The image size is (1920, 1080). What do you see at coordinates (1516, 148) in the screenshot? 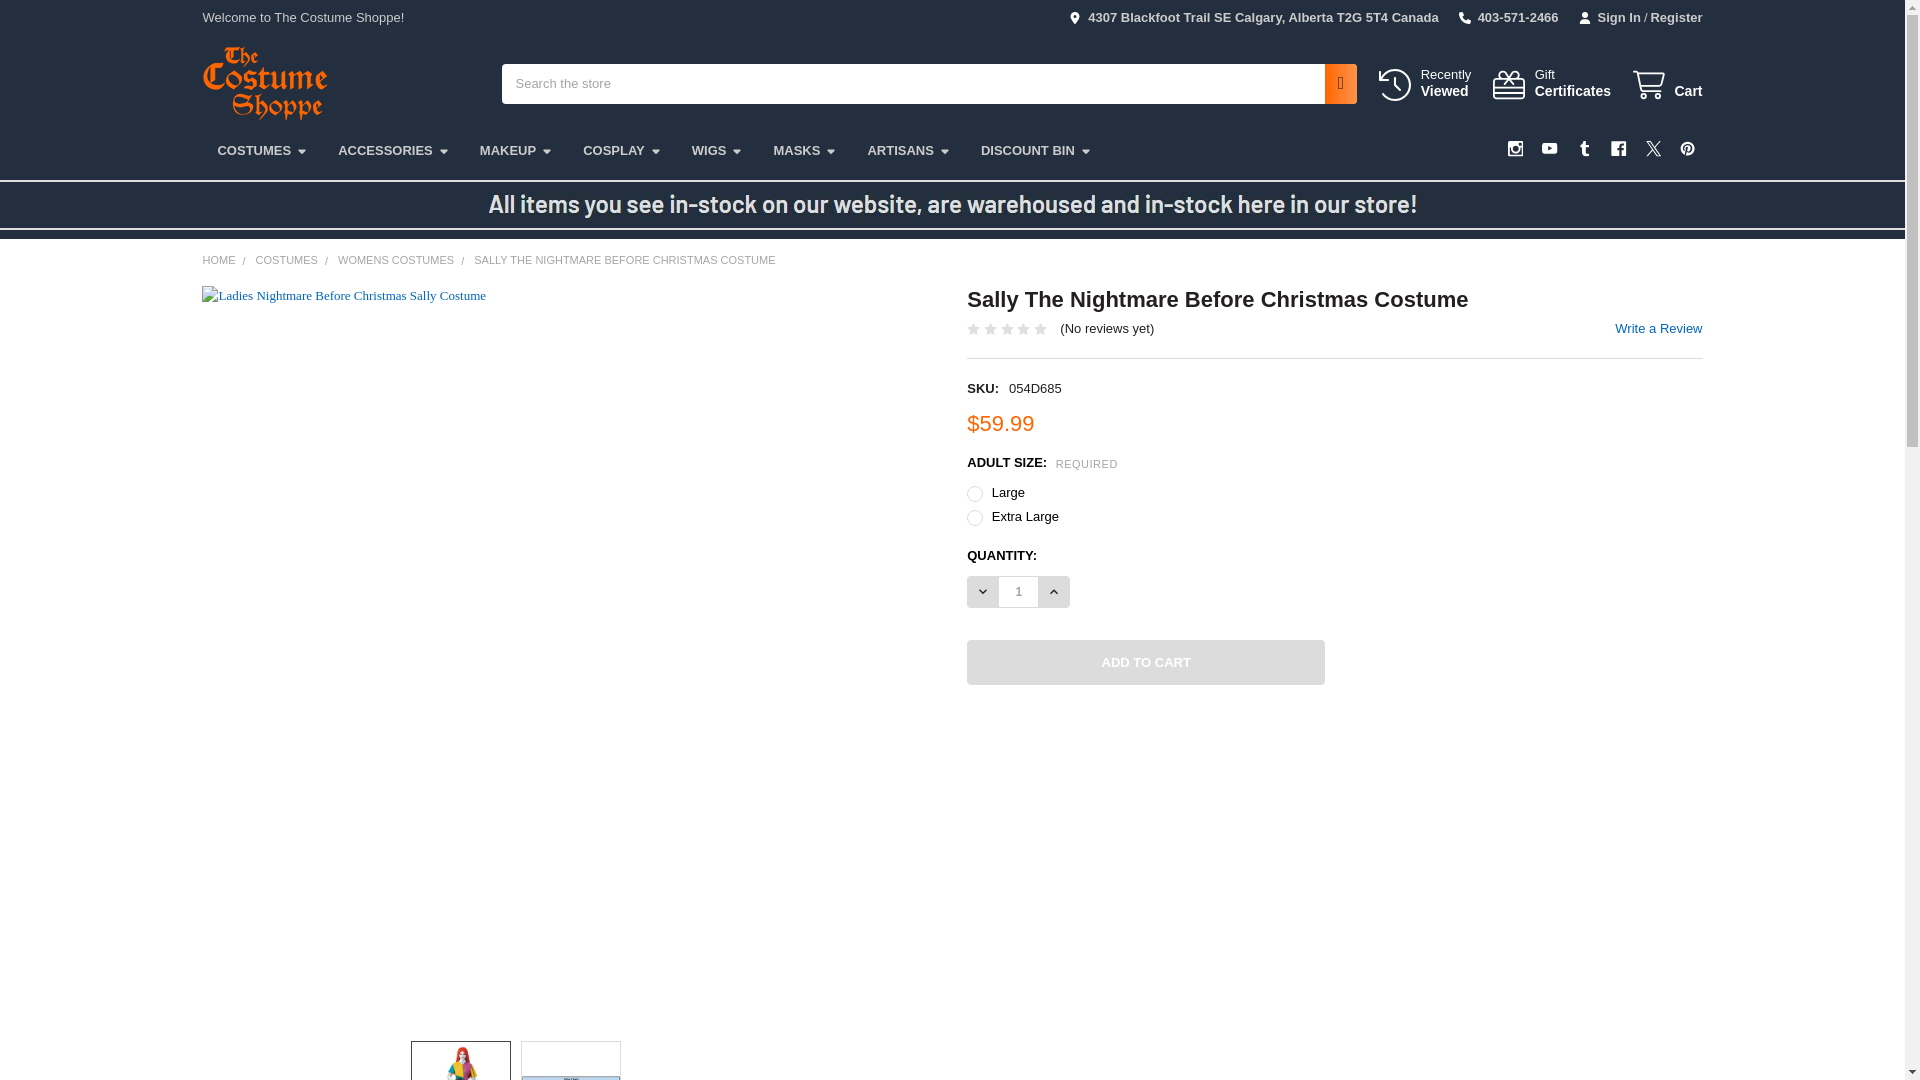
I see `Instagram` at bounding box center [1516, 148].